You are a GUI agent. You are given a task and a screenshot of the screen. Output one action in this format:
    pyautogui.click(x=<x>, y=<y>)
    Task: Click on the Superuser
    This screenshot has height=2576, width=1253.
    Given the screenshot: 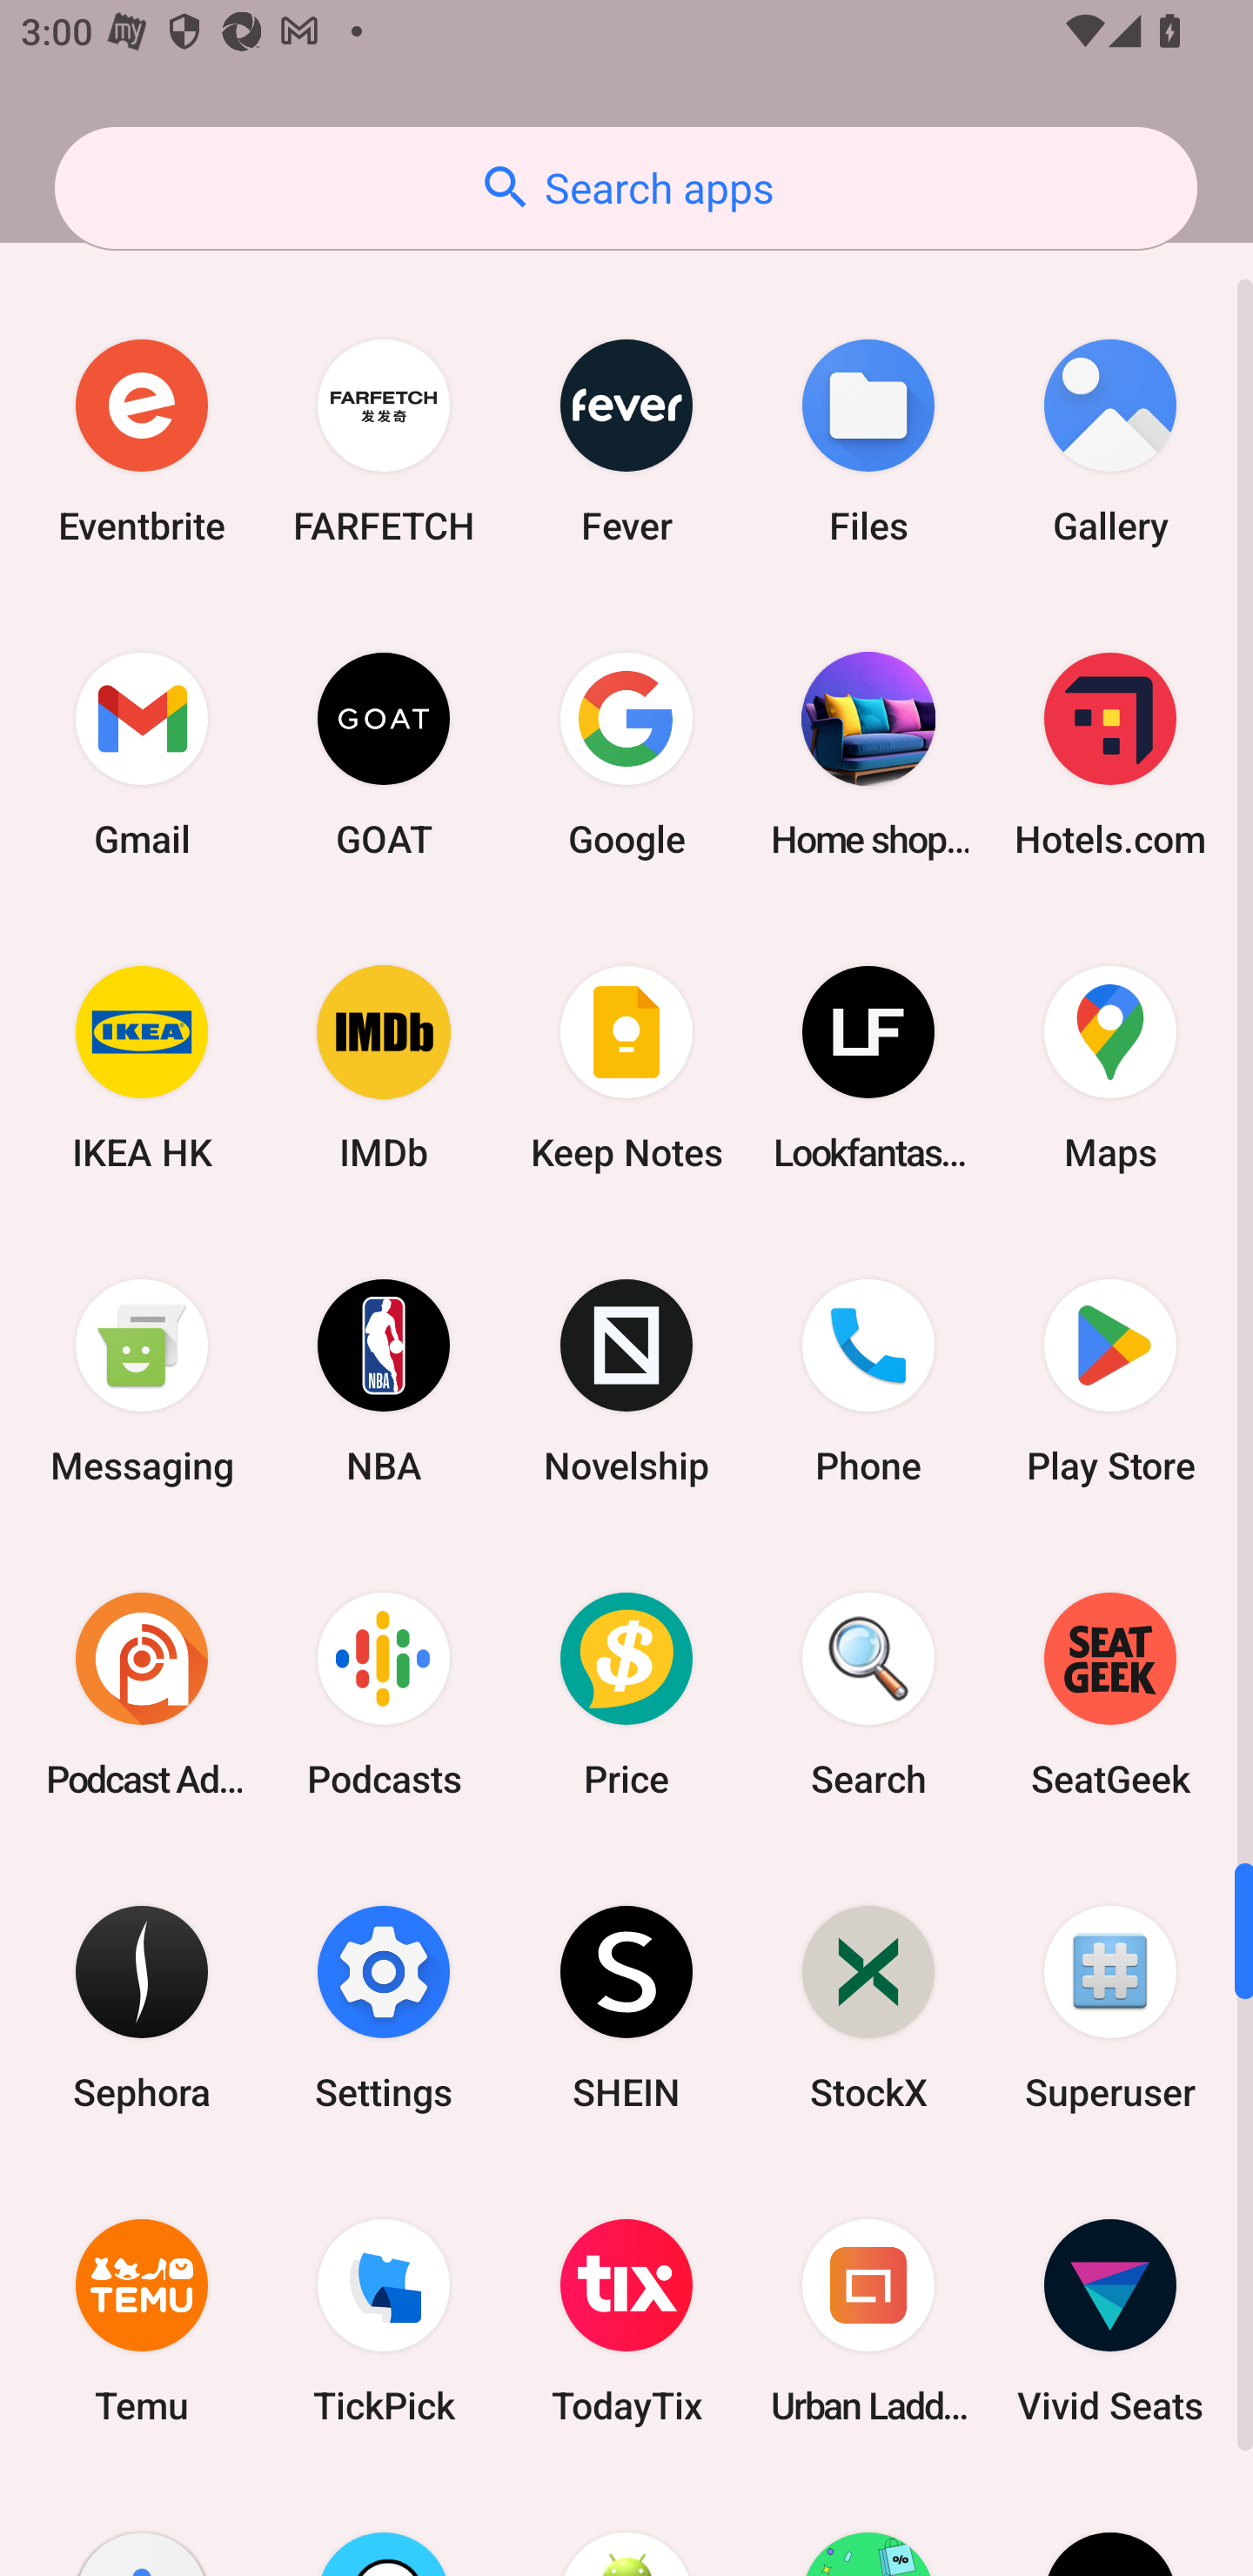 What is the action you would take?
    pyautogui.click(x=1110, y=2008)
    